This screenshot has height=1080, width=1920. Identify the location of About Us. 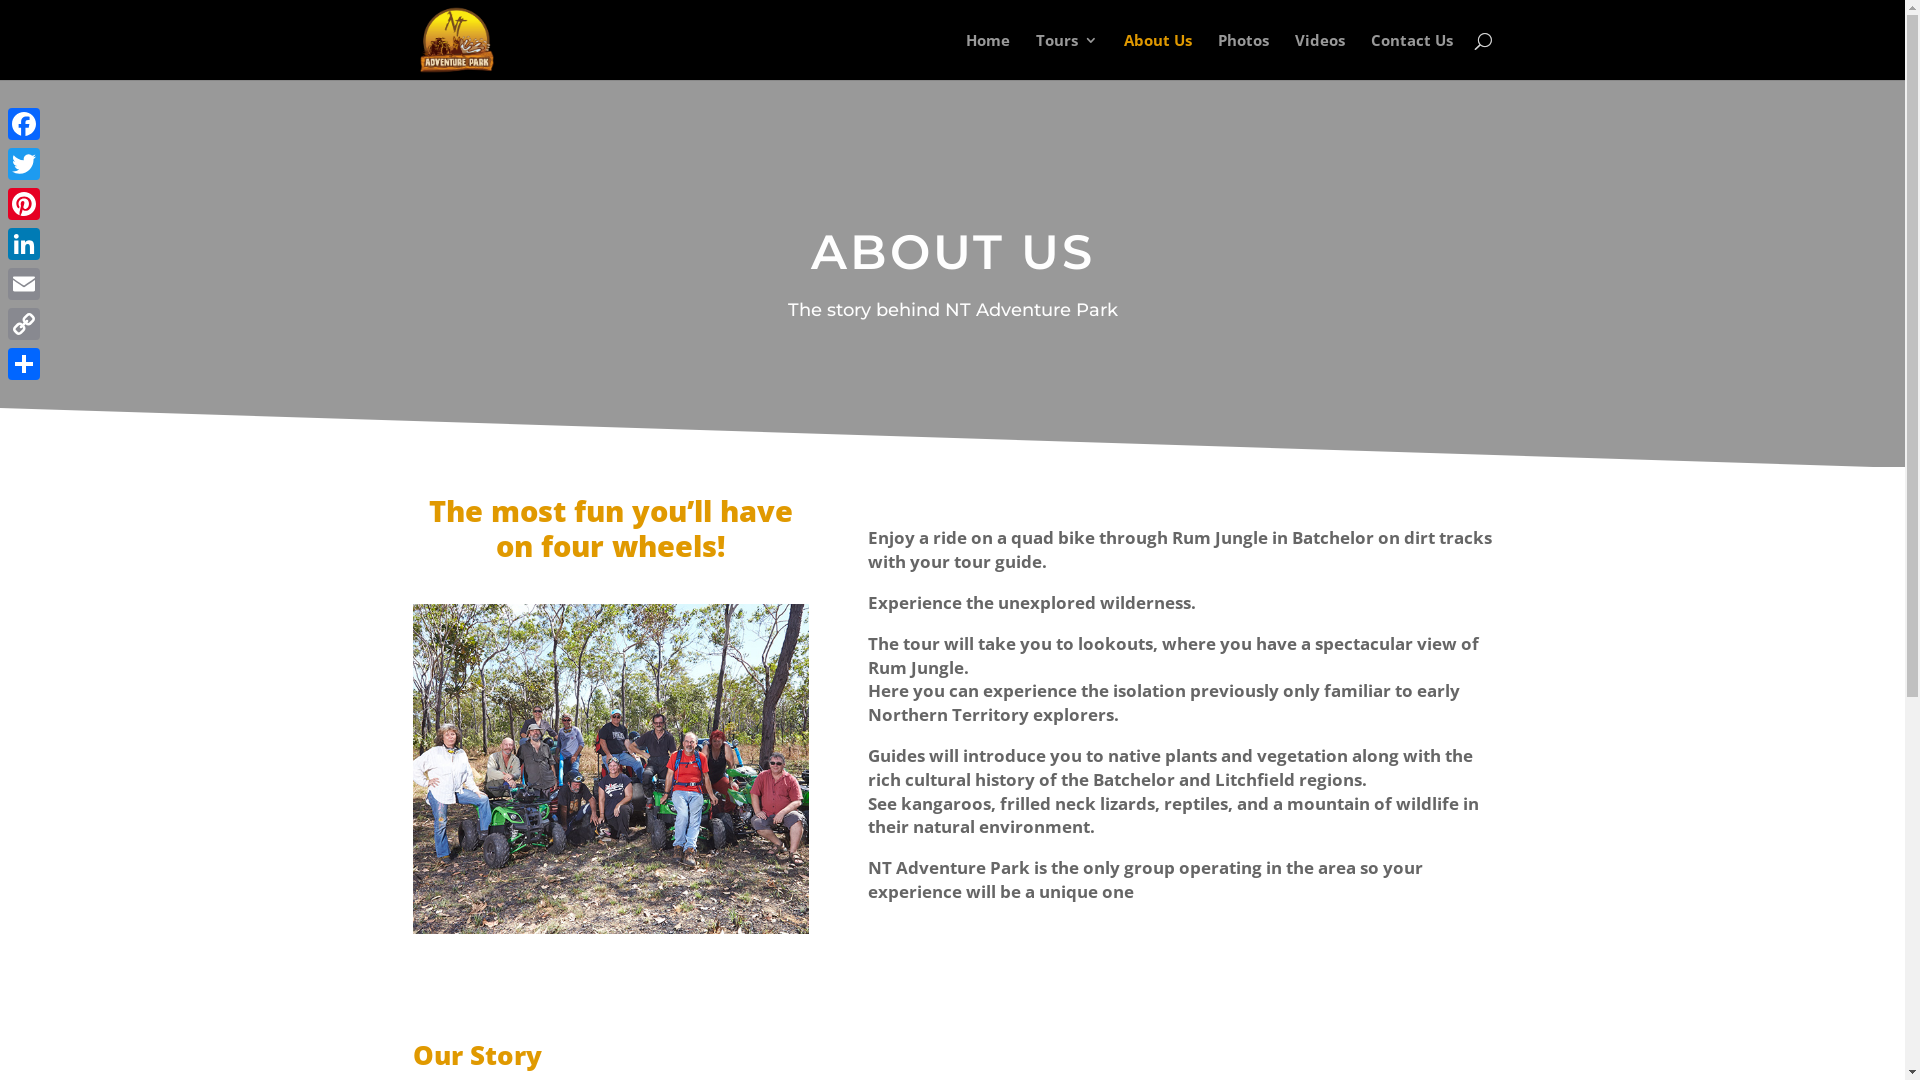
(1158, 56).